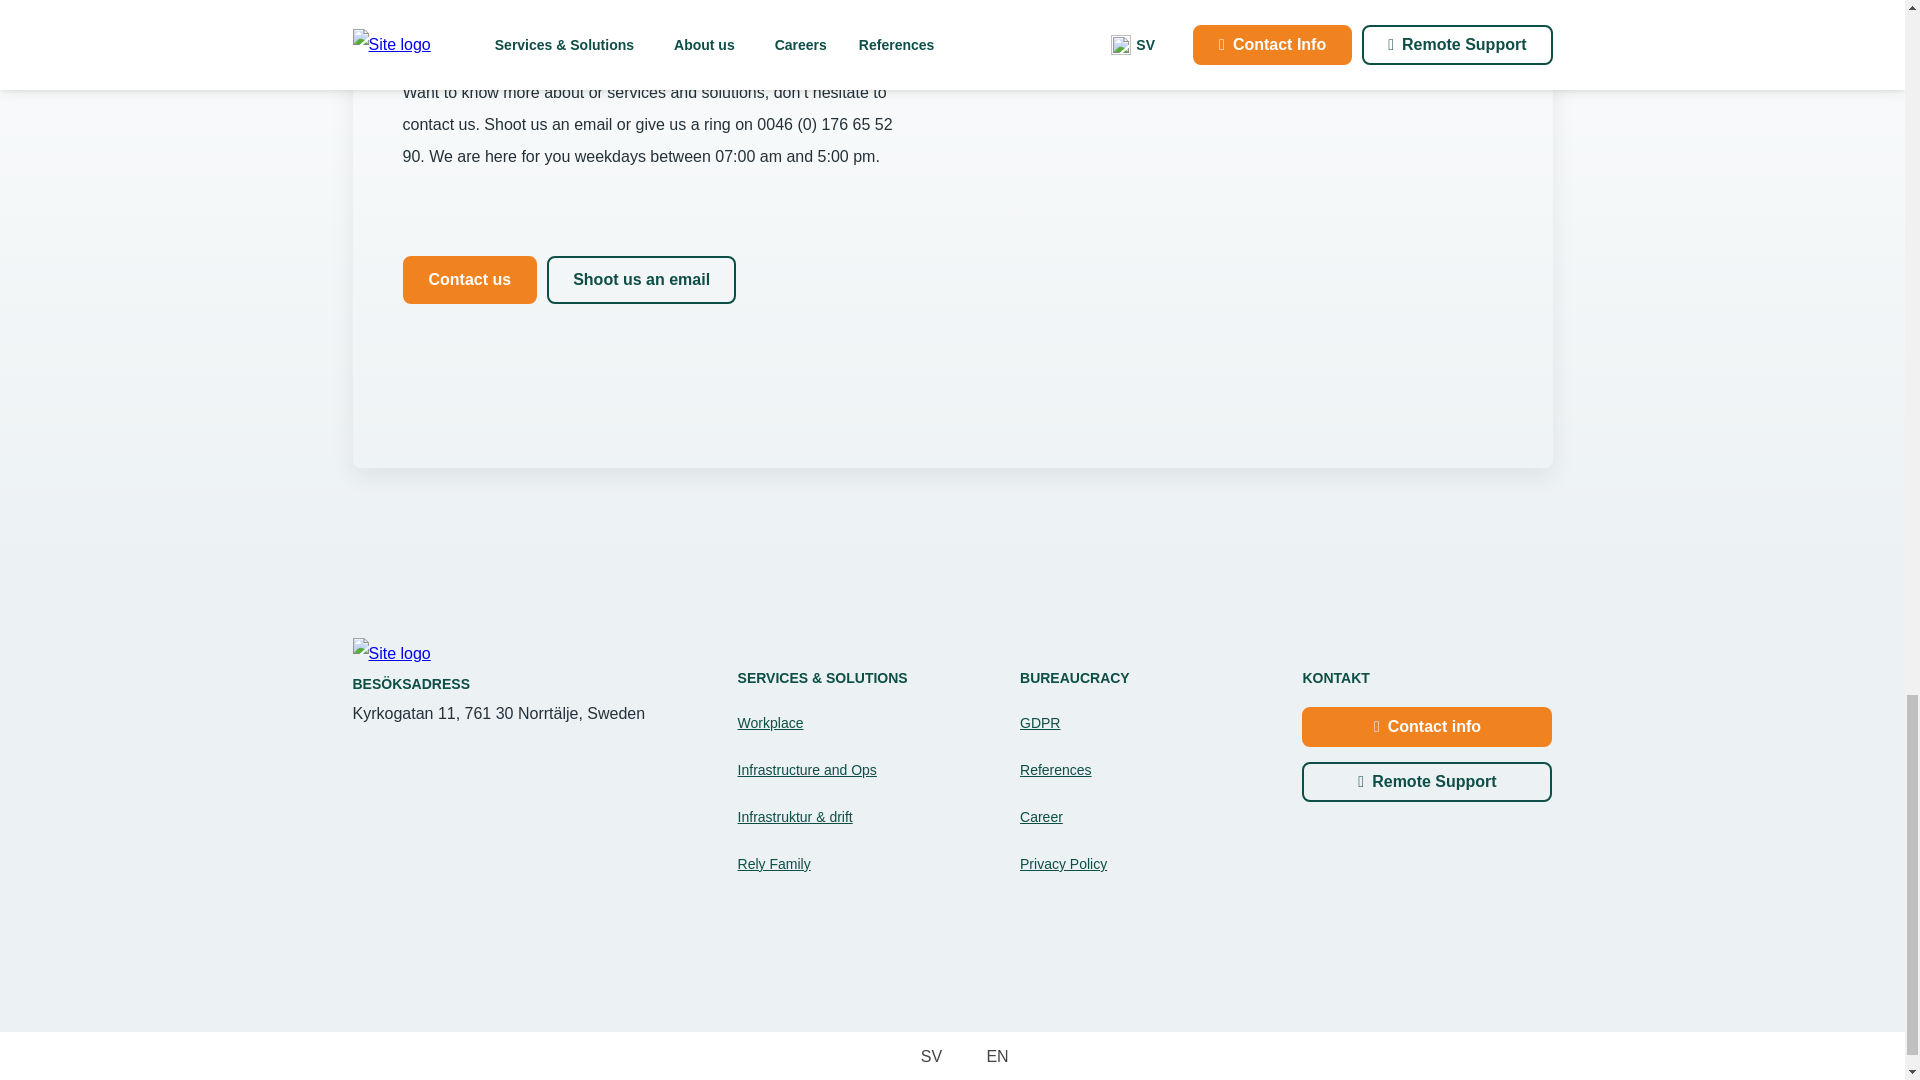 The width and height of the screenshot is (1920, 1080). What do you see at coordinates (1056, 770) in the screenshot?
I see `References` at bounding box center [1056, 770].